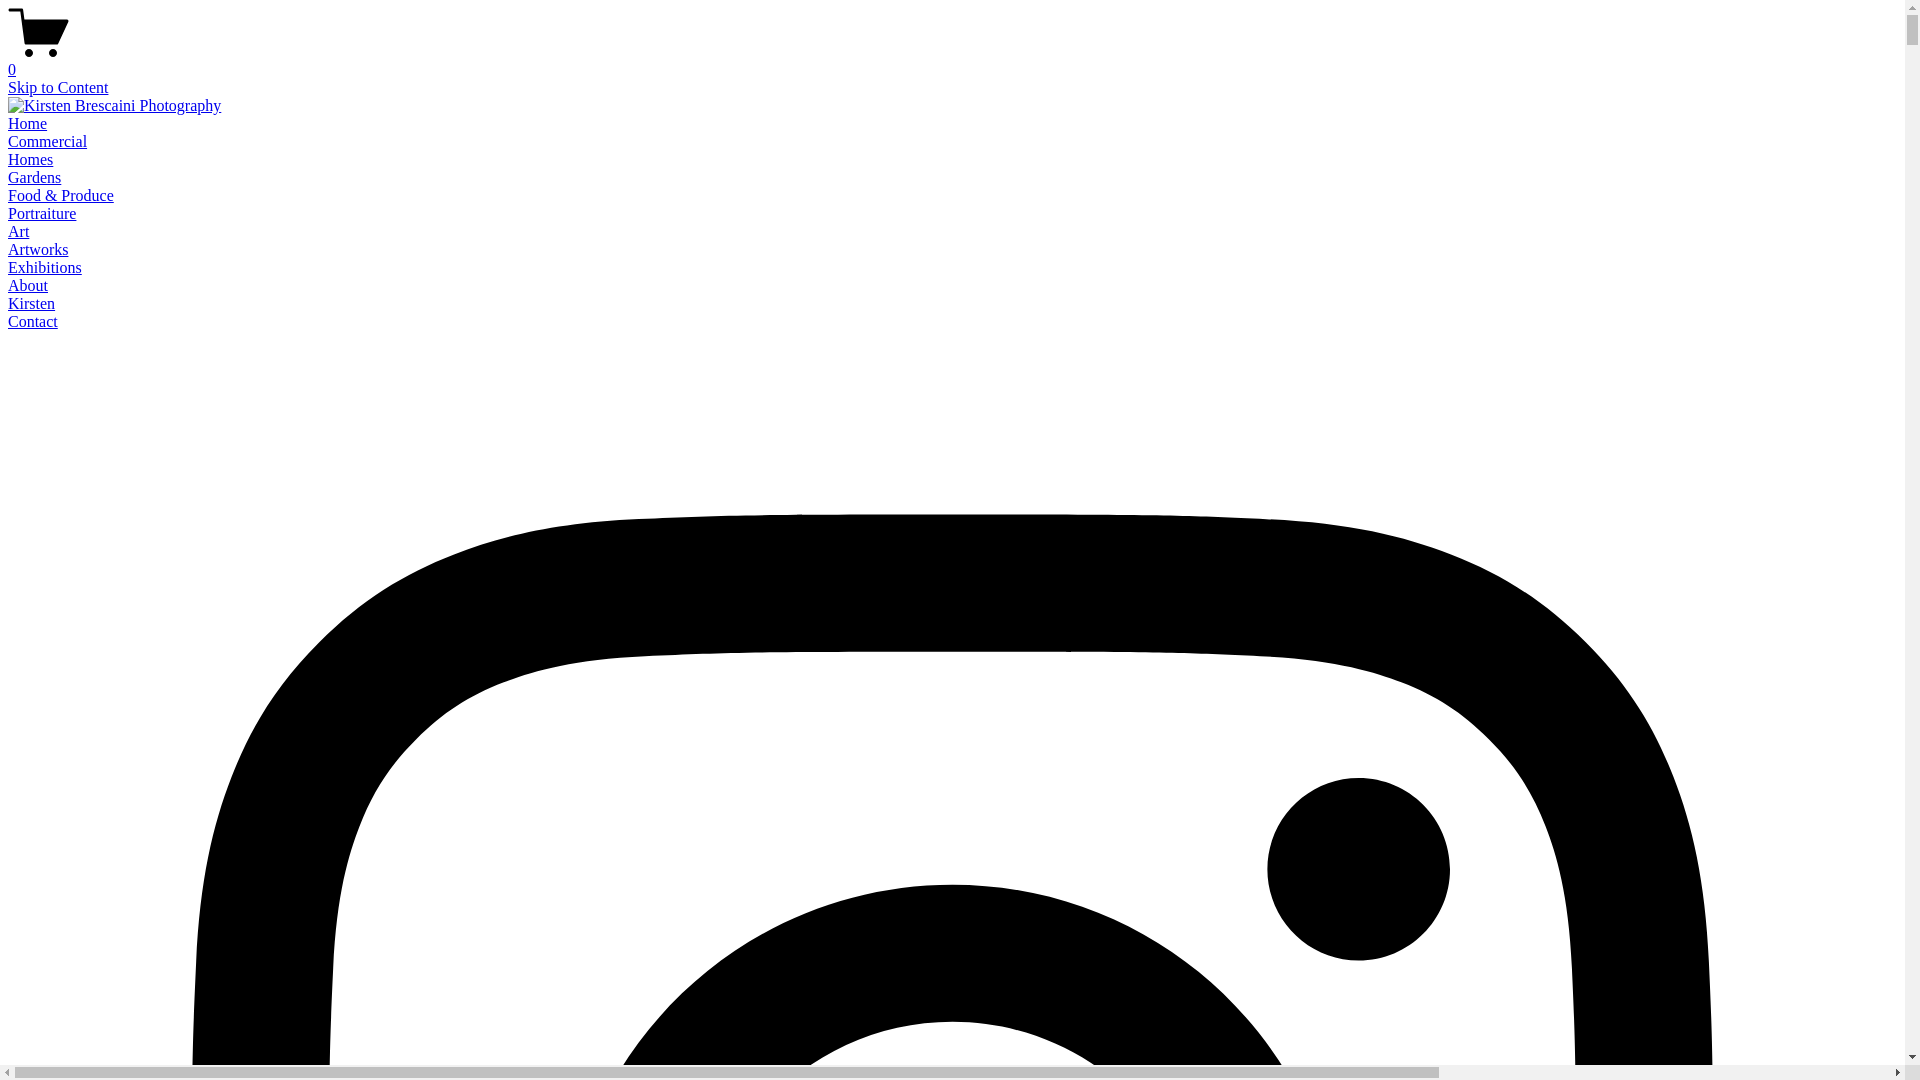 The height and width of the screenshot is (1080, 1920). Describe the element at coordinates (18, 232) in the screenshot. I see `Art` at that location.